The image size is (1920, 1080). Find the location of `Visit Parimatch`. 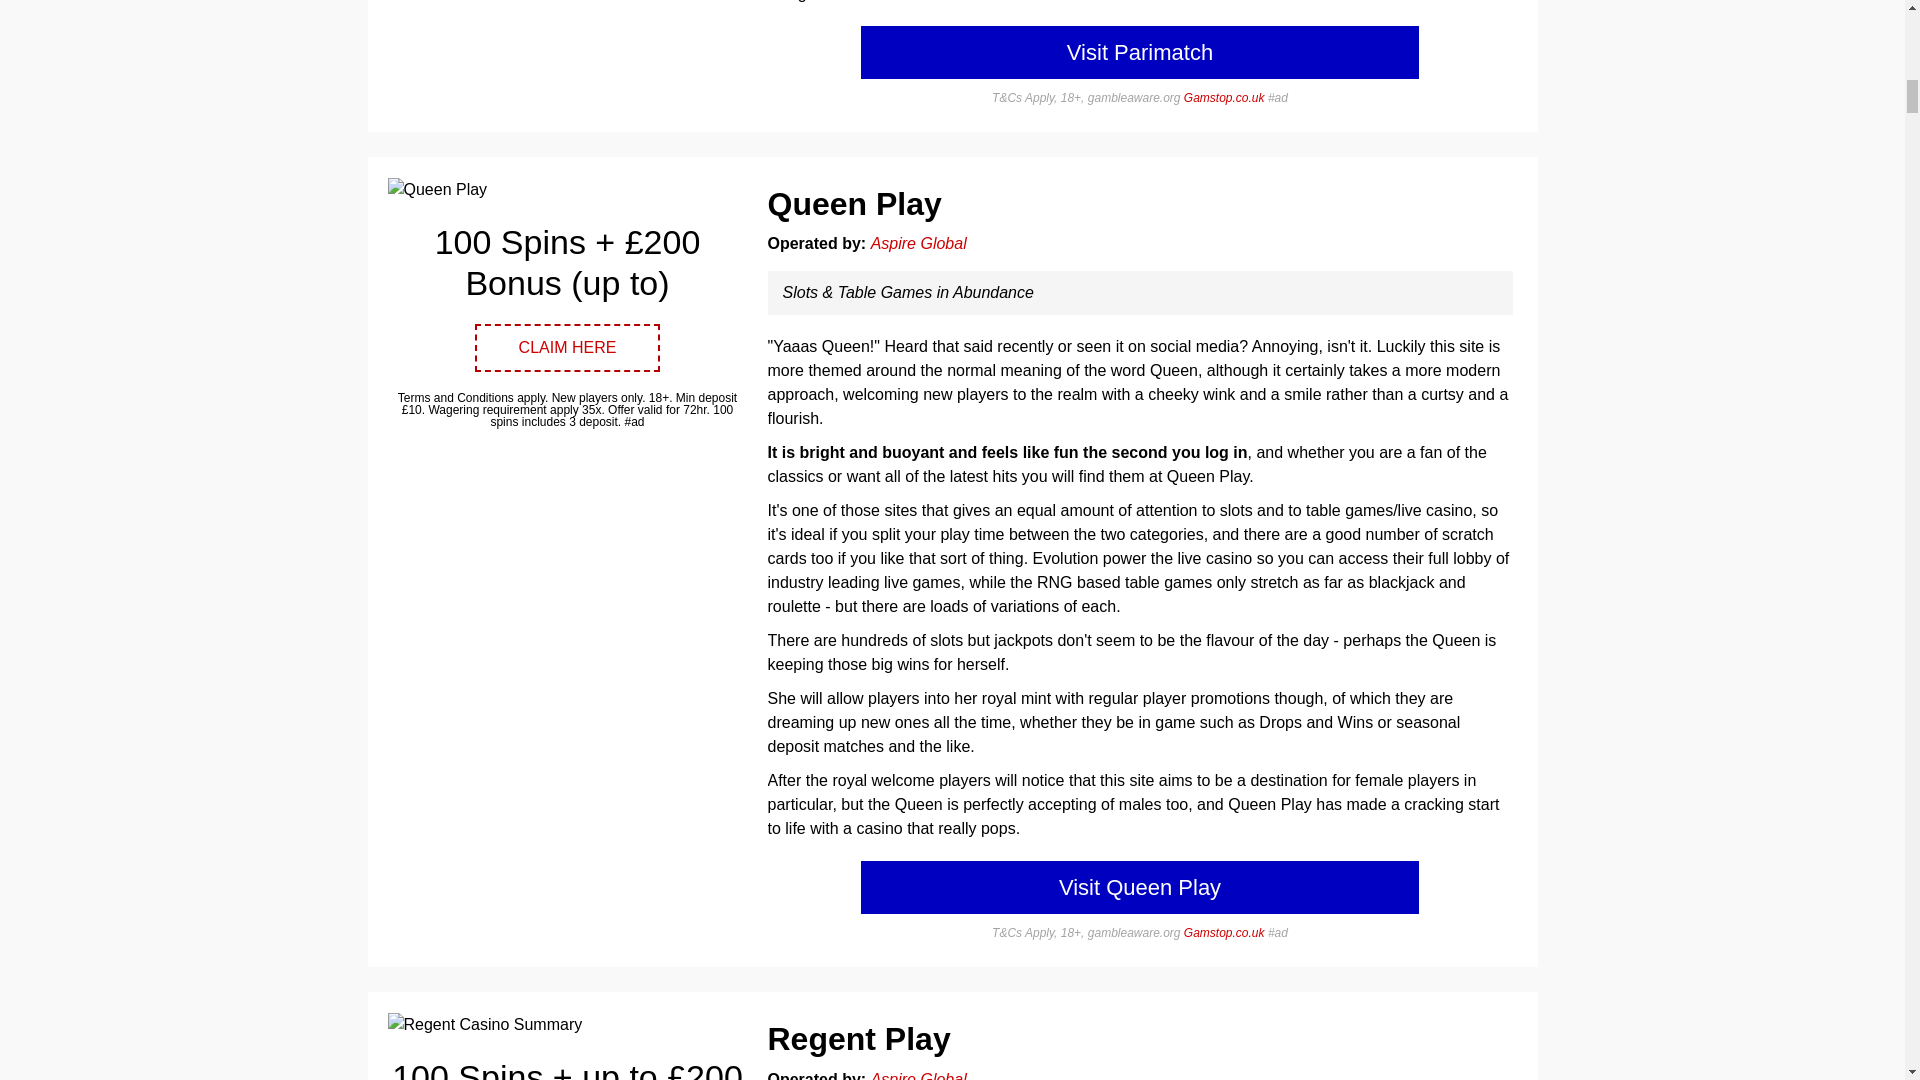

Visit Parimatch is located at coordinates (1140, 52).